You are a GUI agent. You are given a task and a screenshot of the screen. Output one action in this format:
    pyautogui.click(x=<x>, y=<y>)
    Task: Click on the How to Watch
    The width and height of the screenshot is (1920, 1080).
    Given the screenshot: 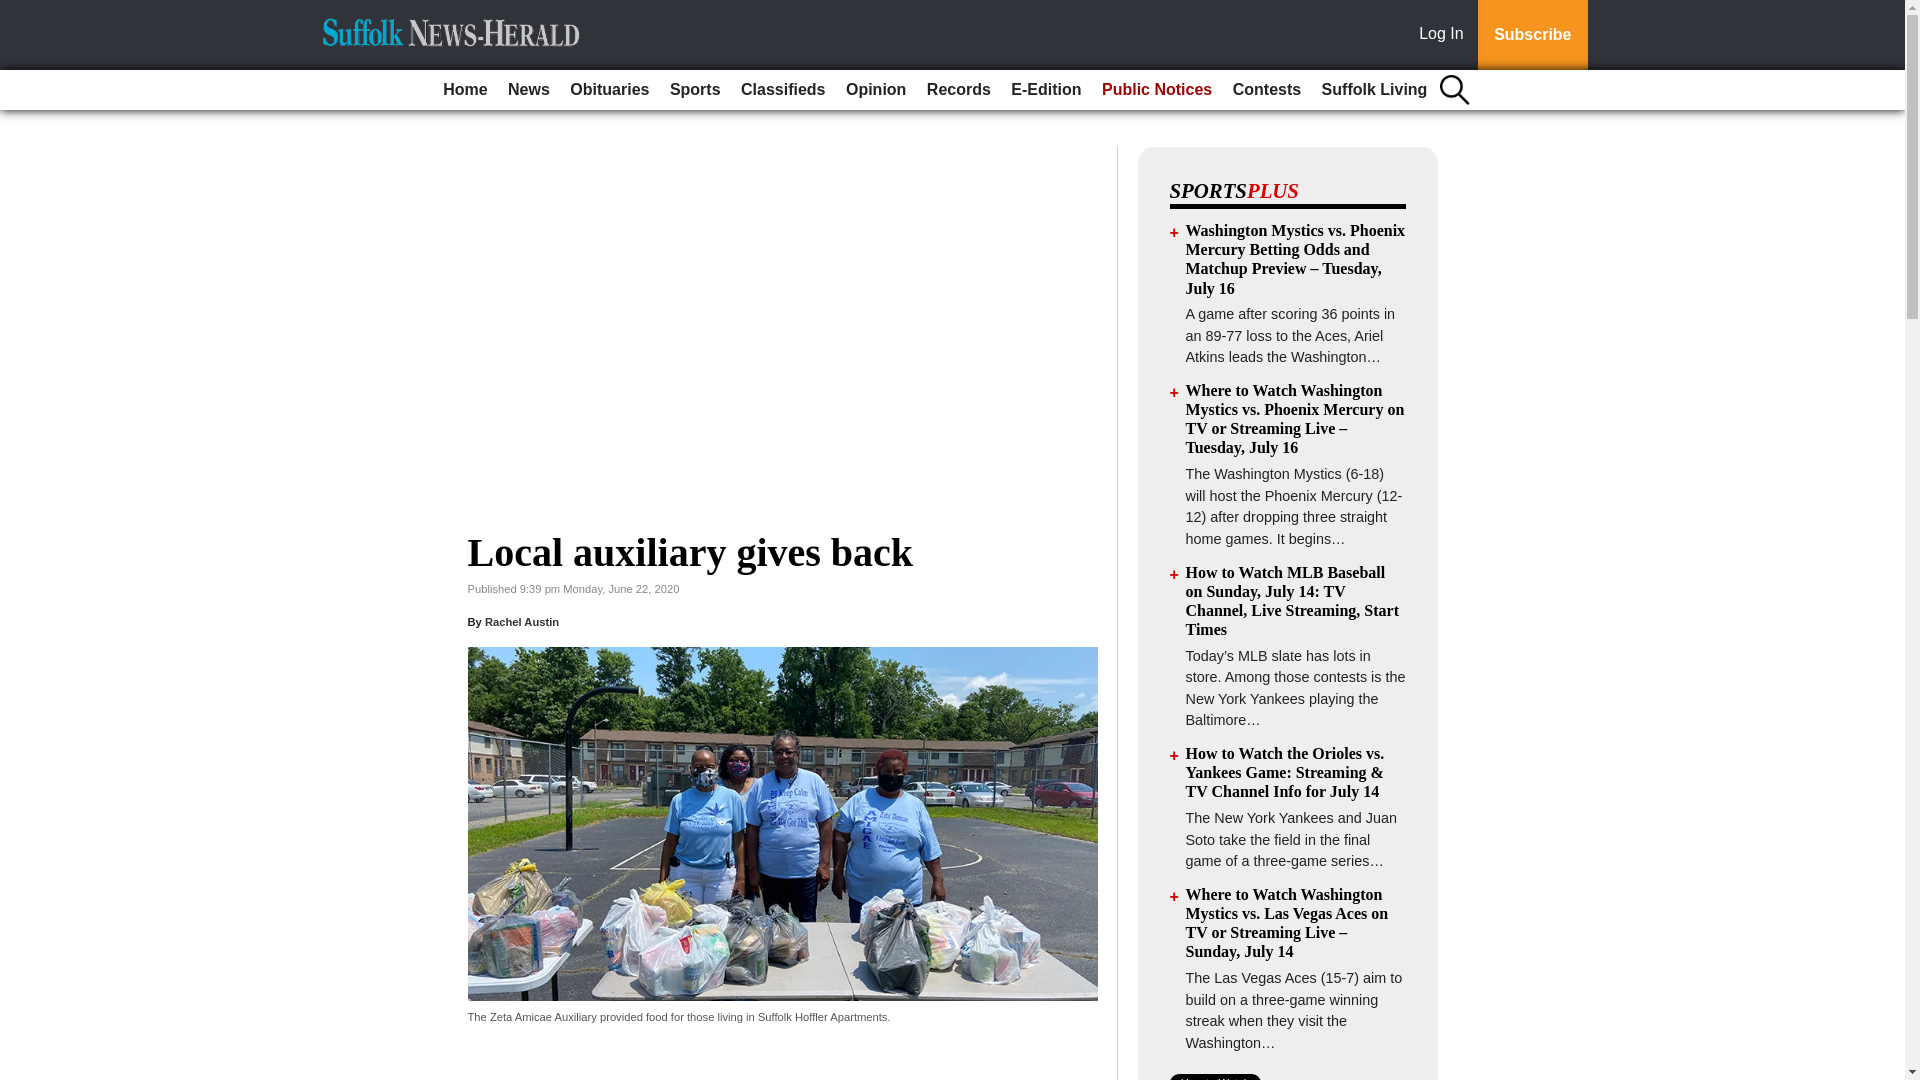 What is the action you would take?
    pyautogui.click(x=1215, y=1076)
    